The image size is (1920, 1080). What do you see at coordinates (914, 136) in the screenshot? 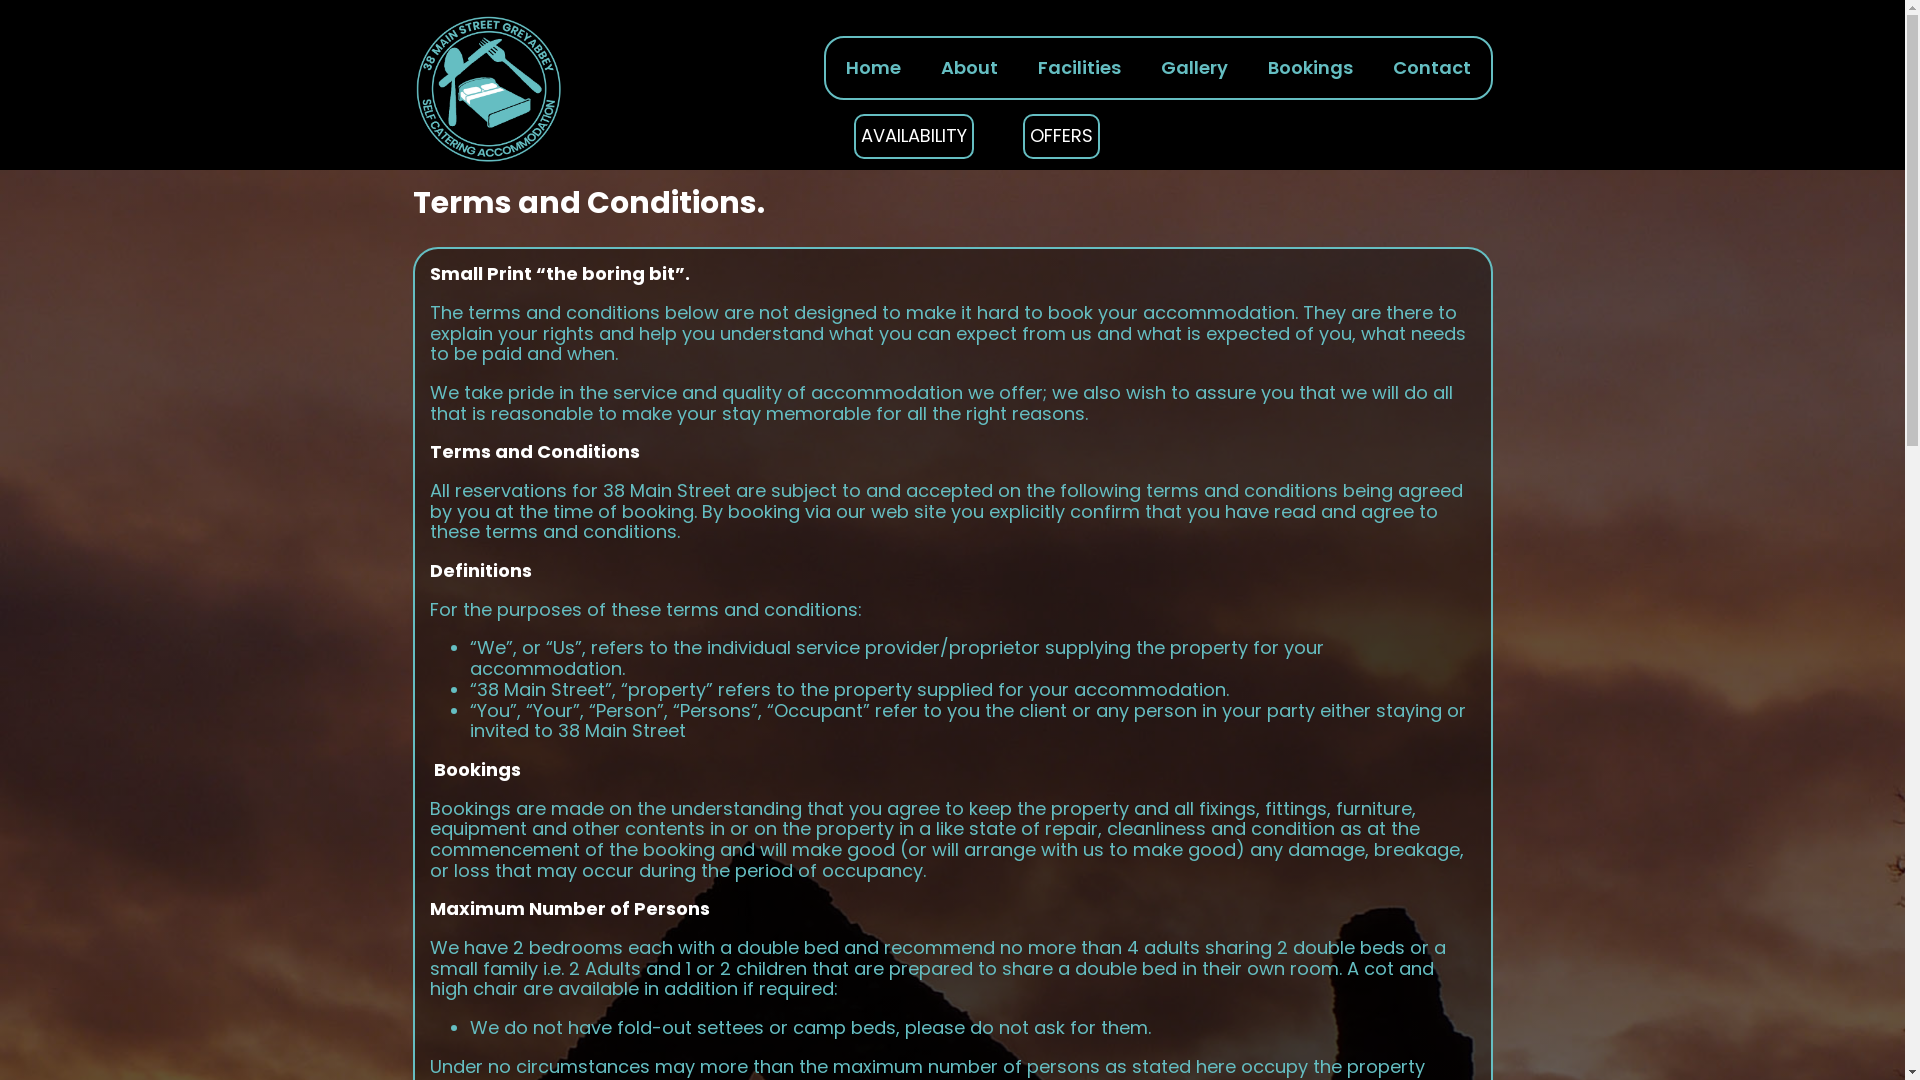
I see `AVAILABILITY` at bounding box center [914, 136].